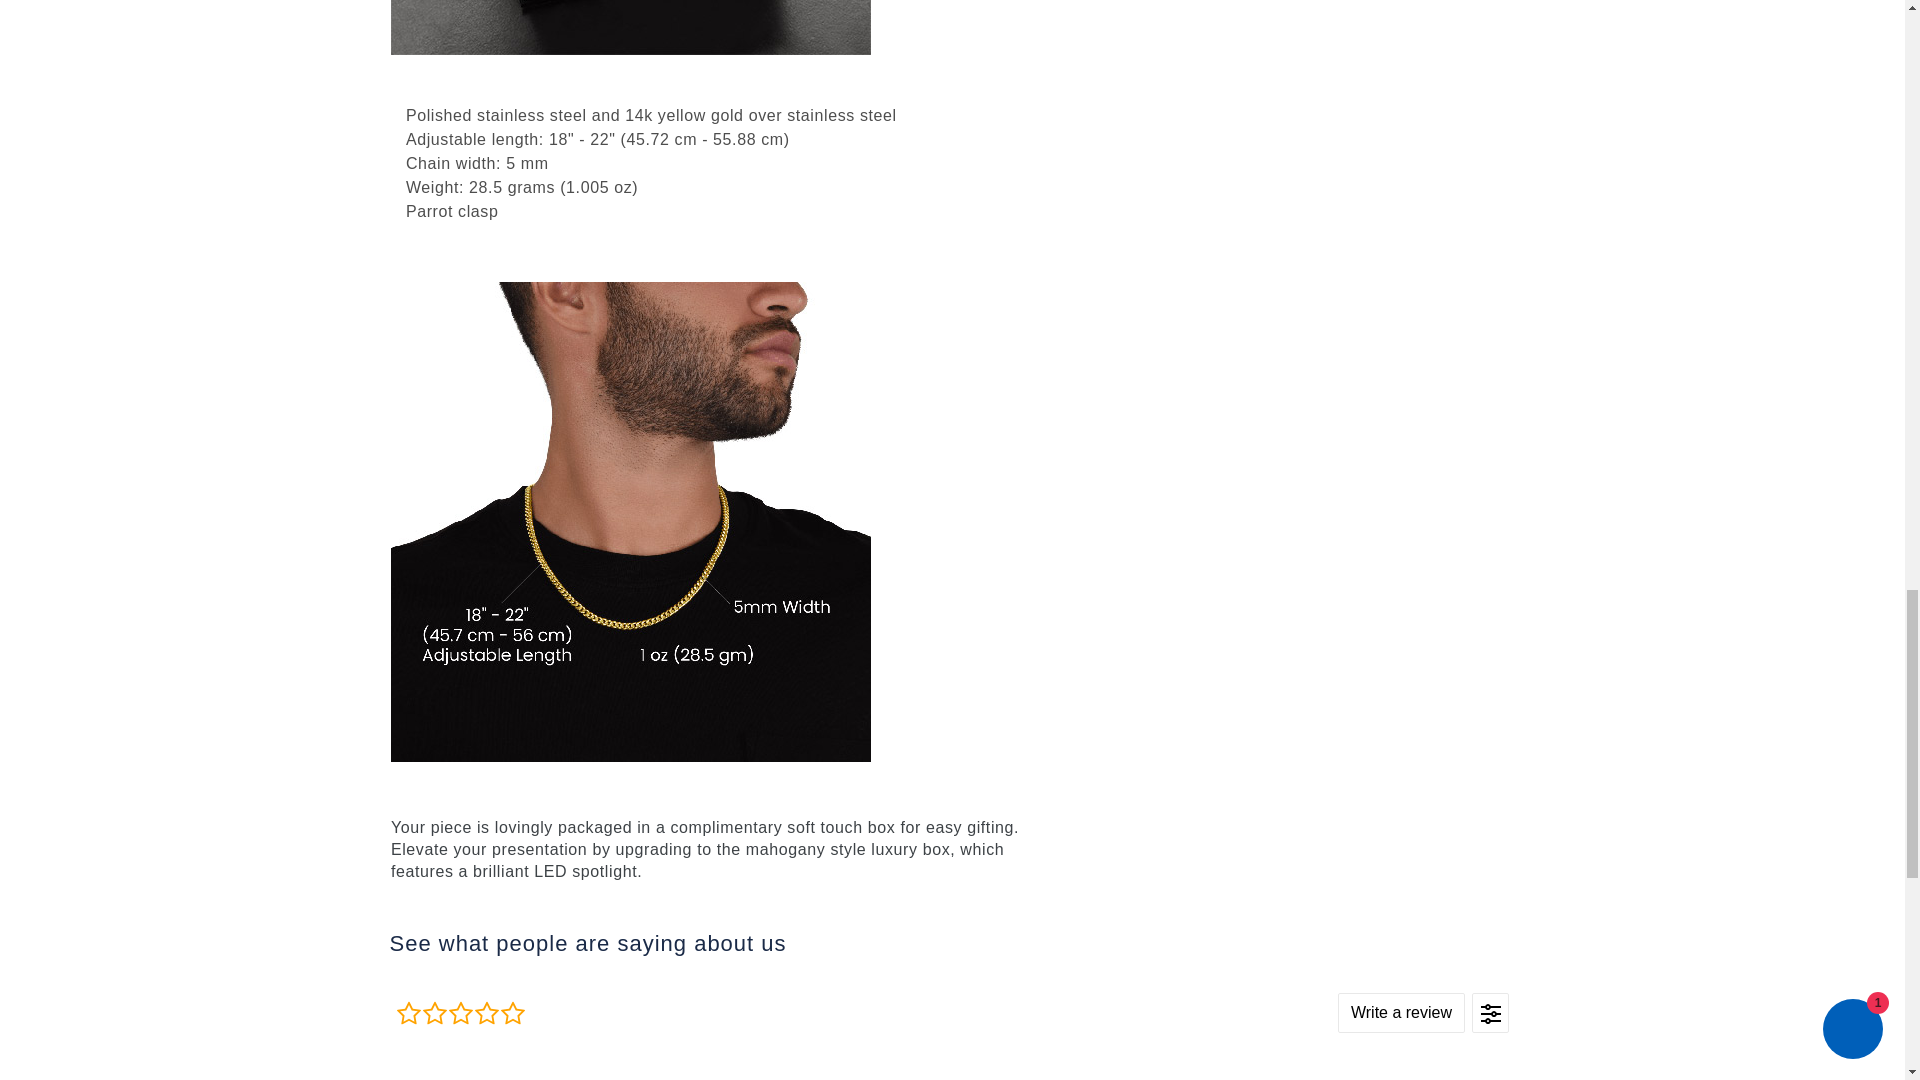 The image size is (1920, 1080). I want to click on Product reviews widget, so click(952, 1026).